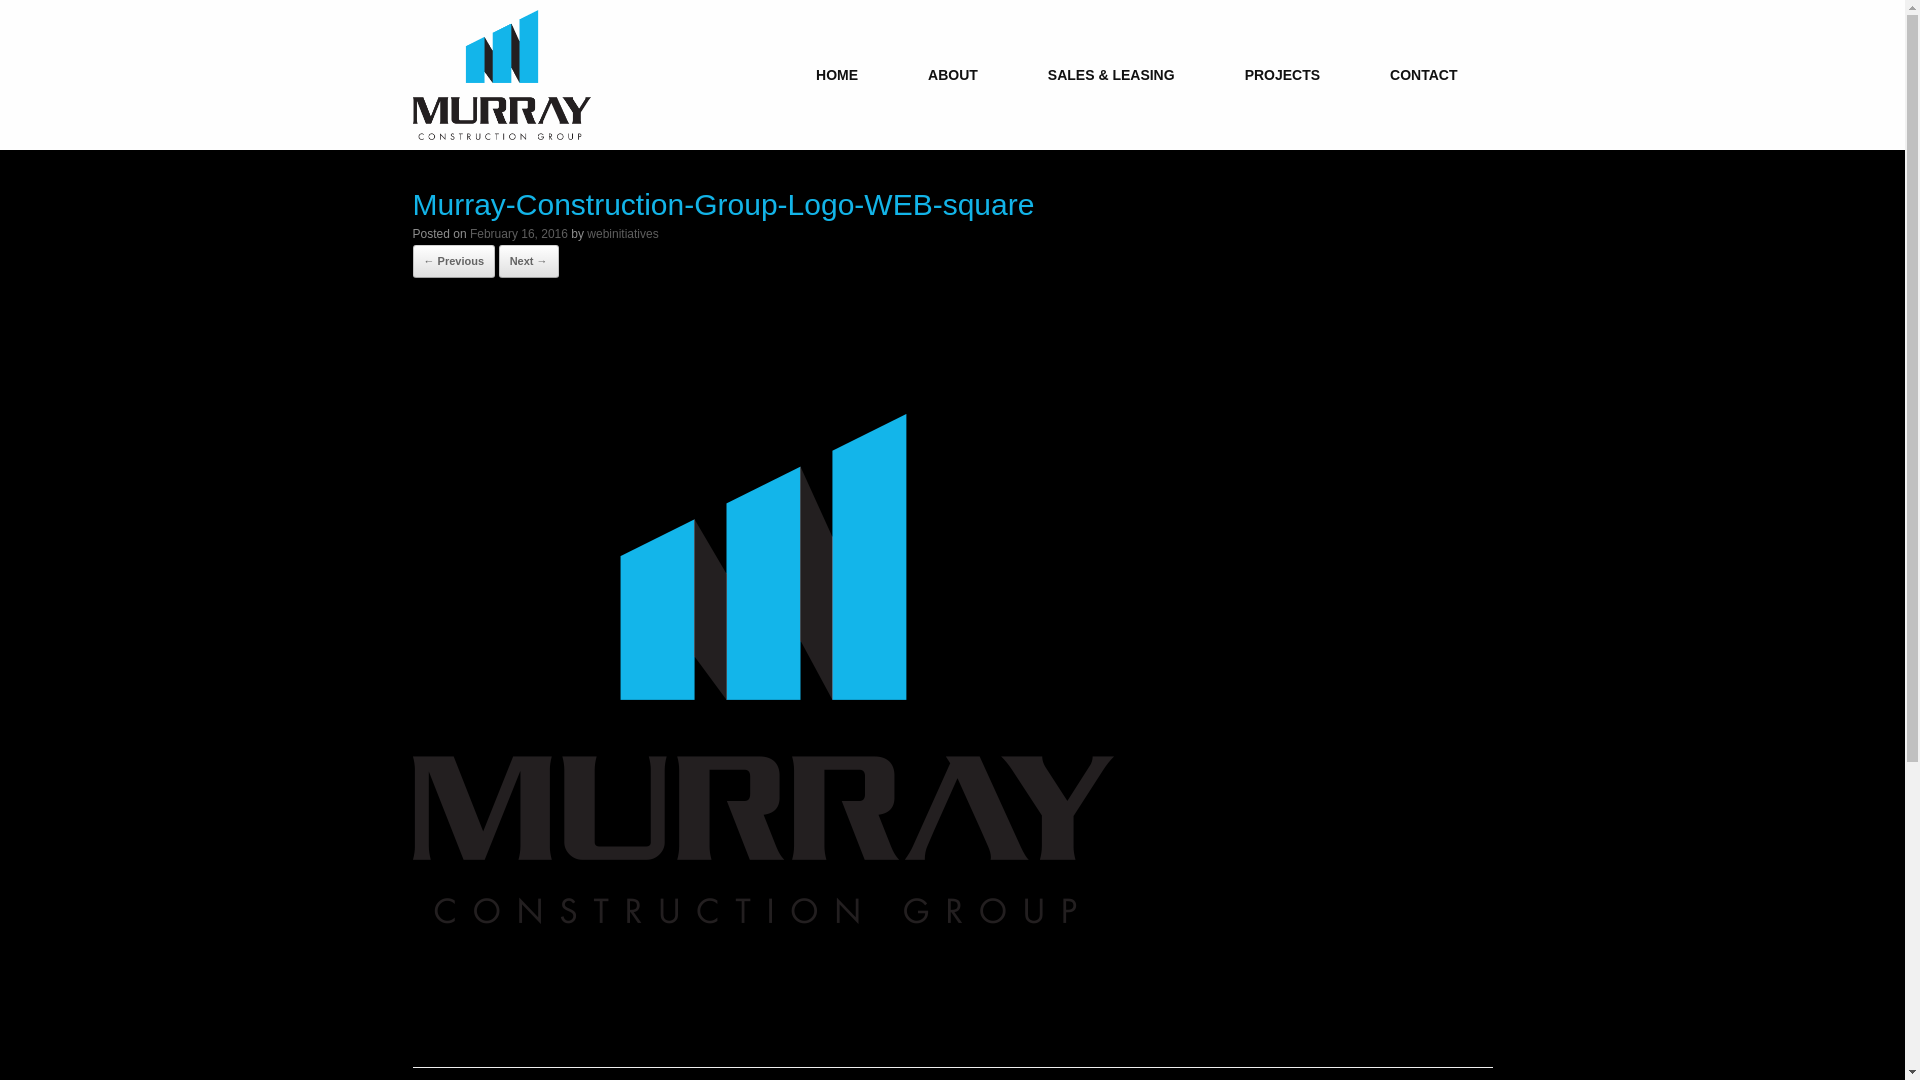 The image size is (1920, 1080). Describe the element at coordinates (1112, 75) in the screenshot. I see `SALES & LEASING` at that location.